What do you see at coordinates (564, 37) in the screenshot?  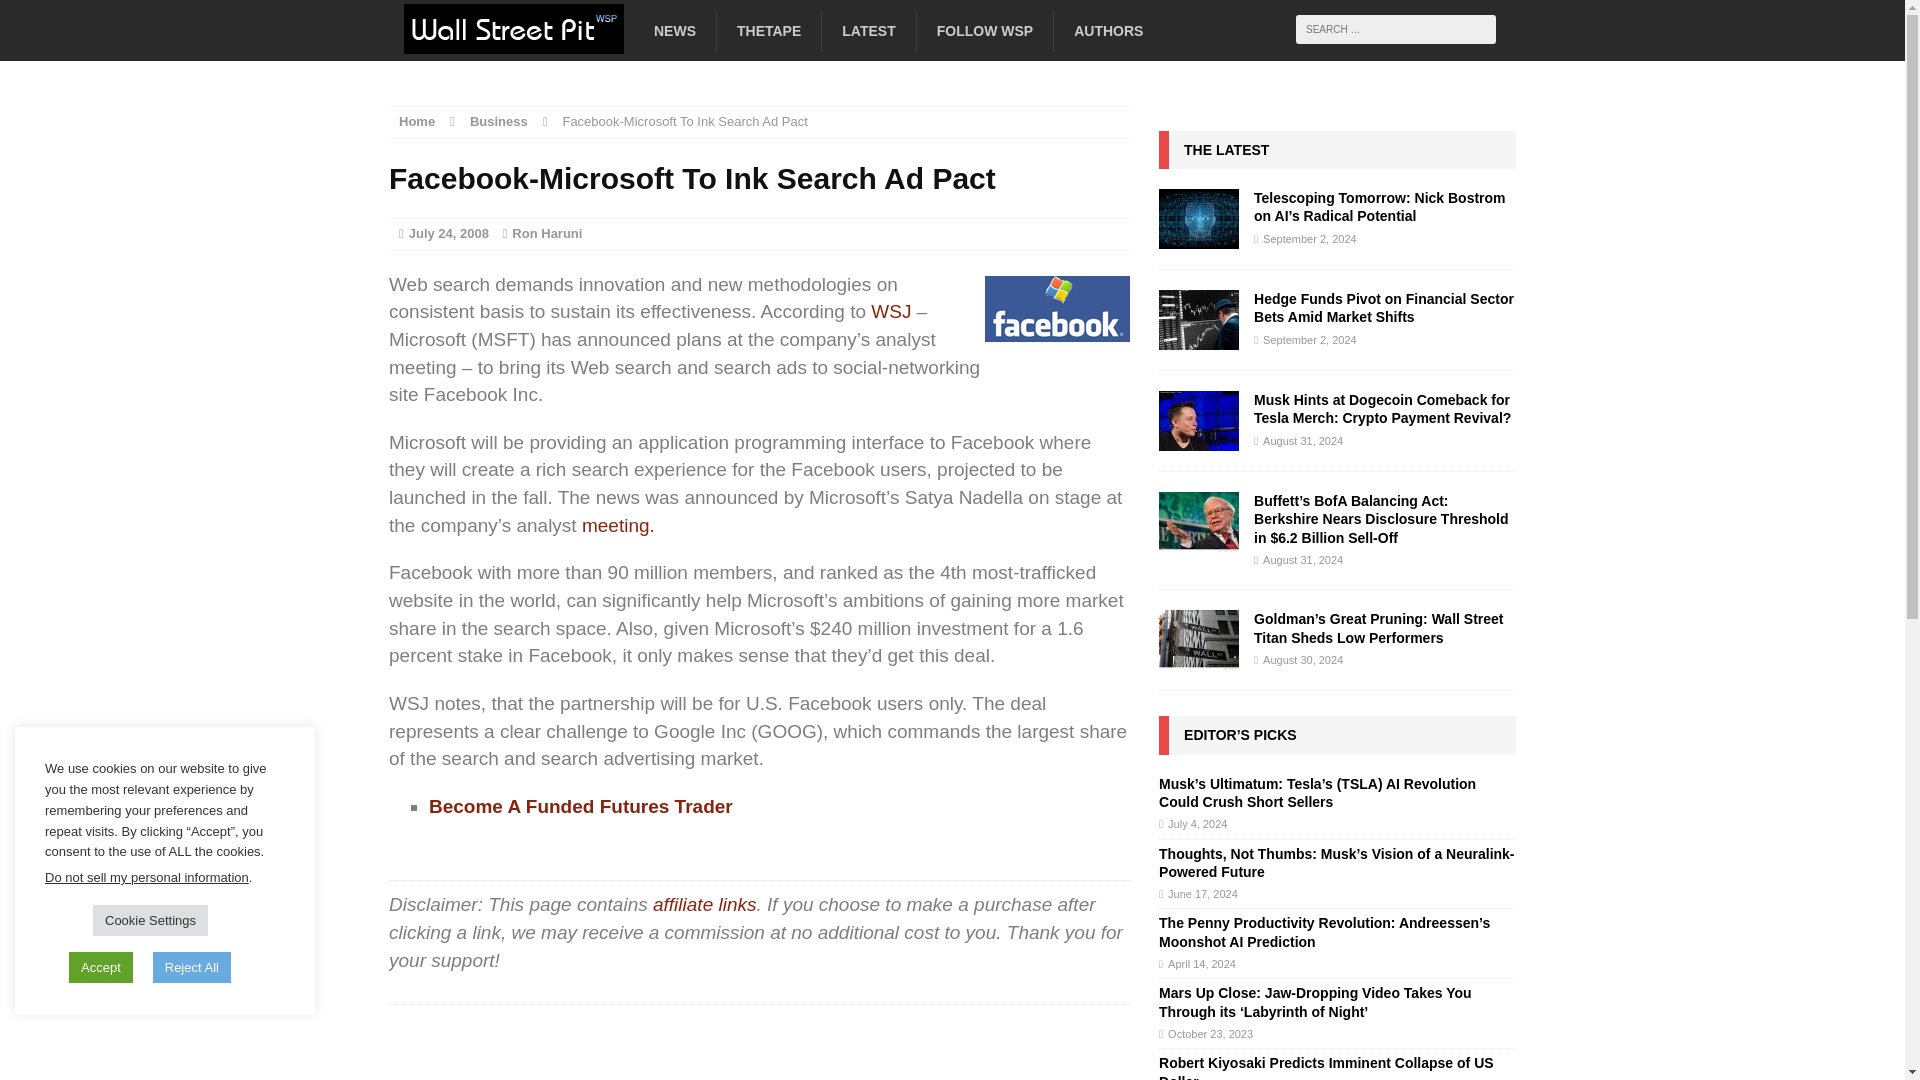 I see `Wall Street Pit` at bounding box center [564, 37].